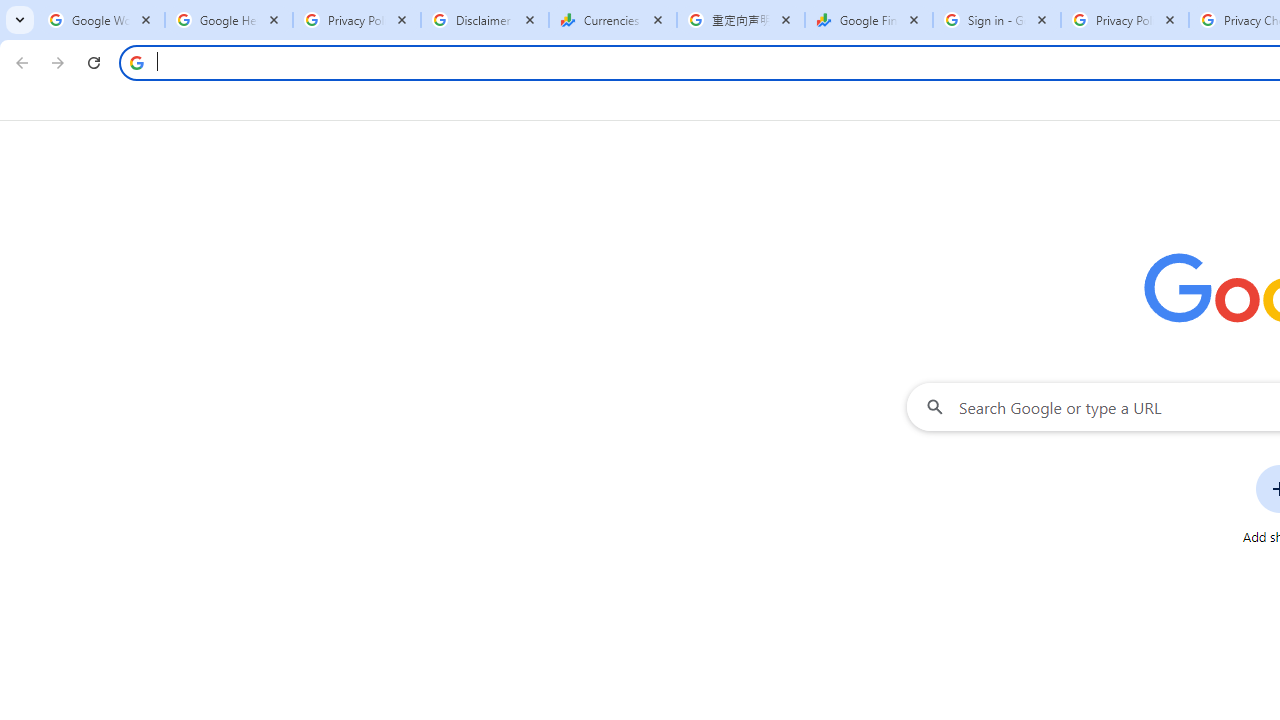 This screenshot has width=1280, height=720. What do you see at coordinates (613, 20) in the screenshot?
I see `Currencies - Google Finance` at bounding box center [613, 20].